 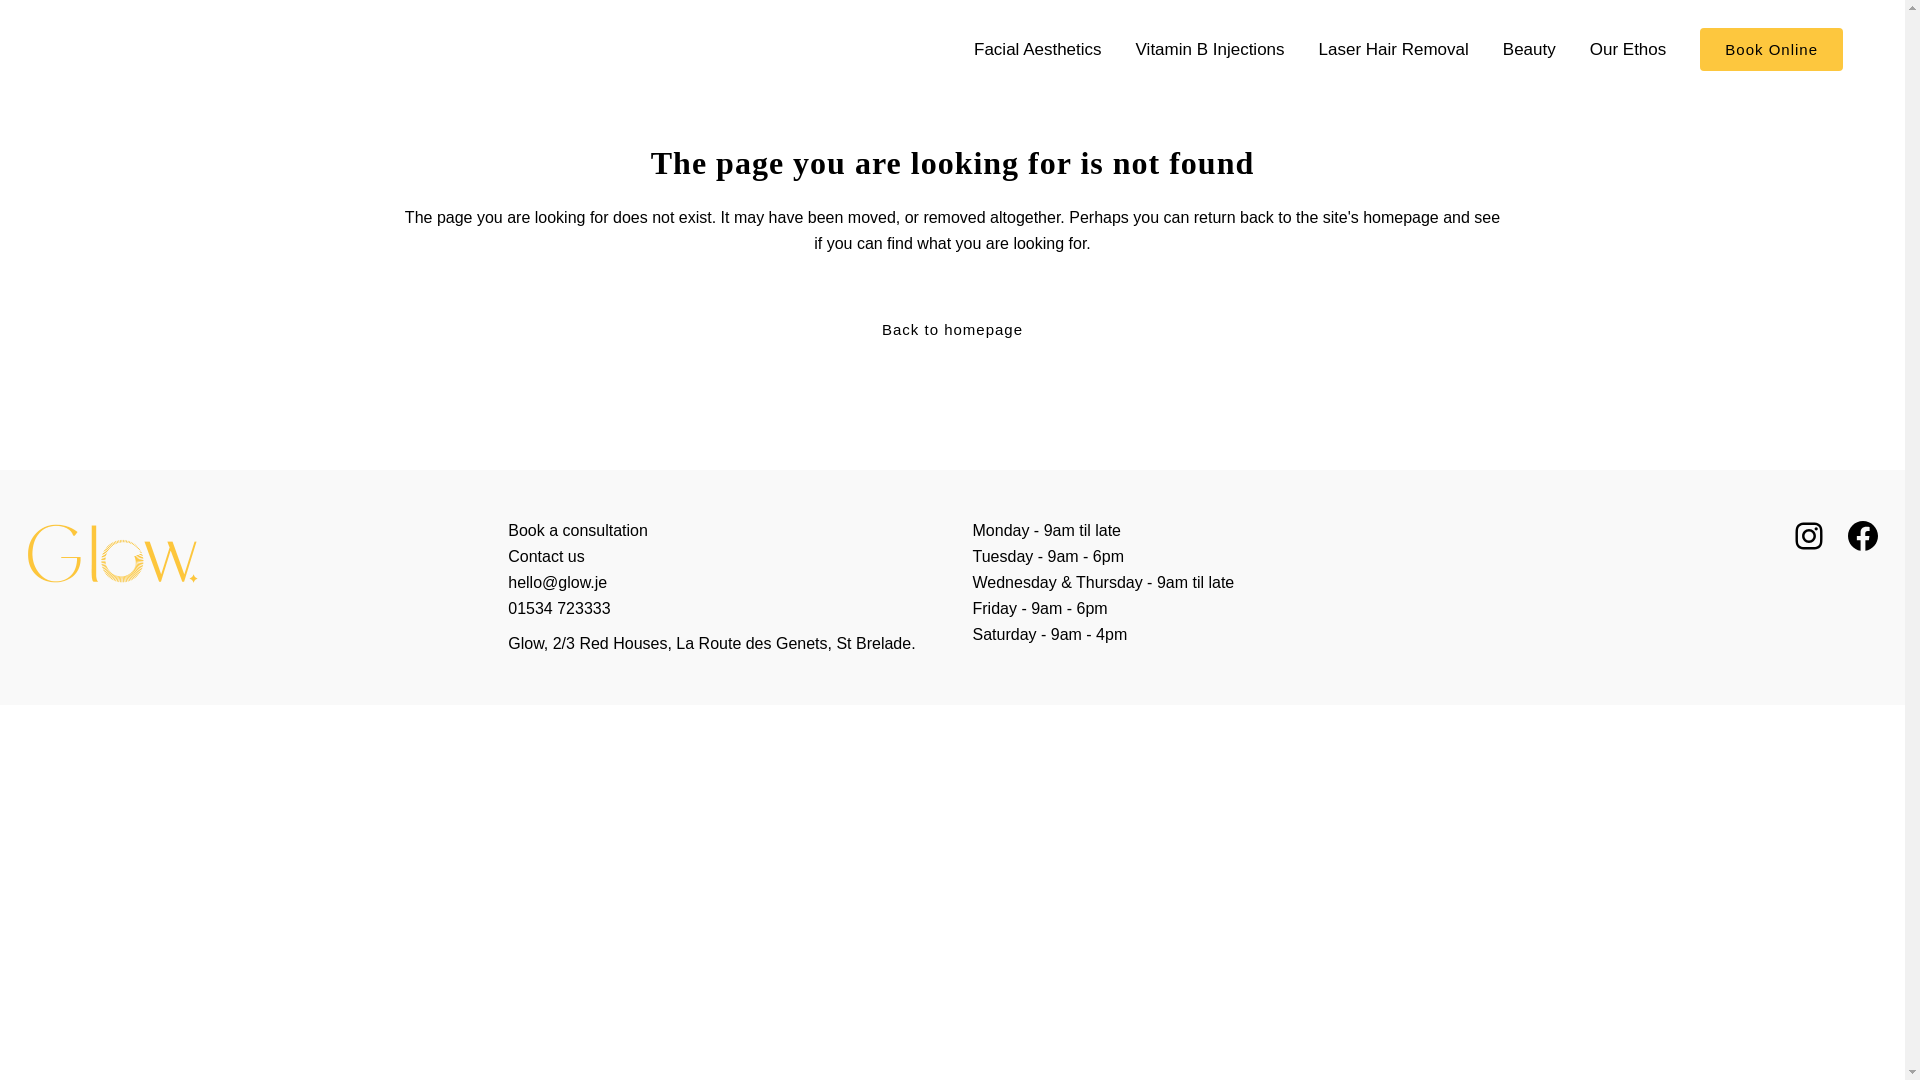 I want to click on 01534 723333, so click(x=559, y=608).